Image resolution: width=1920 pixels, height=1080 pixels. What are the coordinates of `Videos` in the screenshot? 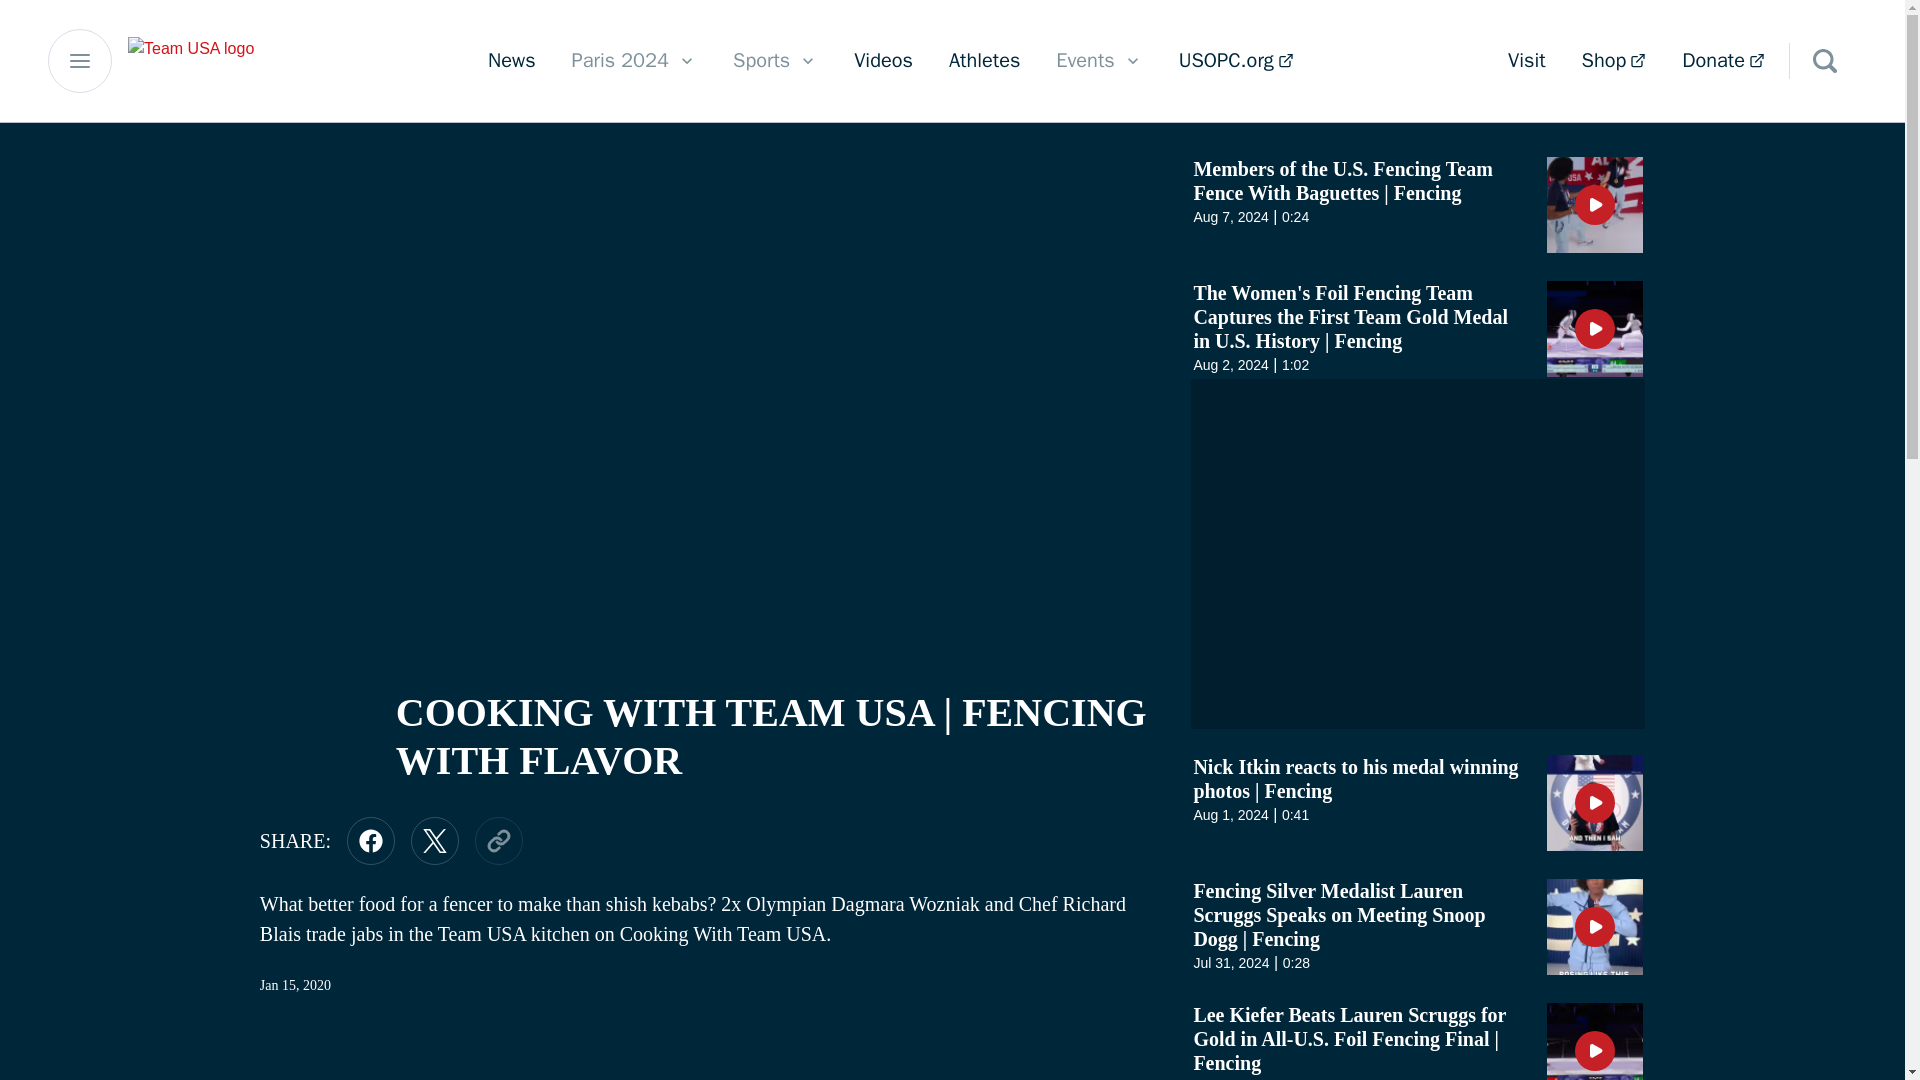 It's located at (371, 840).